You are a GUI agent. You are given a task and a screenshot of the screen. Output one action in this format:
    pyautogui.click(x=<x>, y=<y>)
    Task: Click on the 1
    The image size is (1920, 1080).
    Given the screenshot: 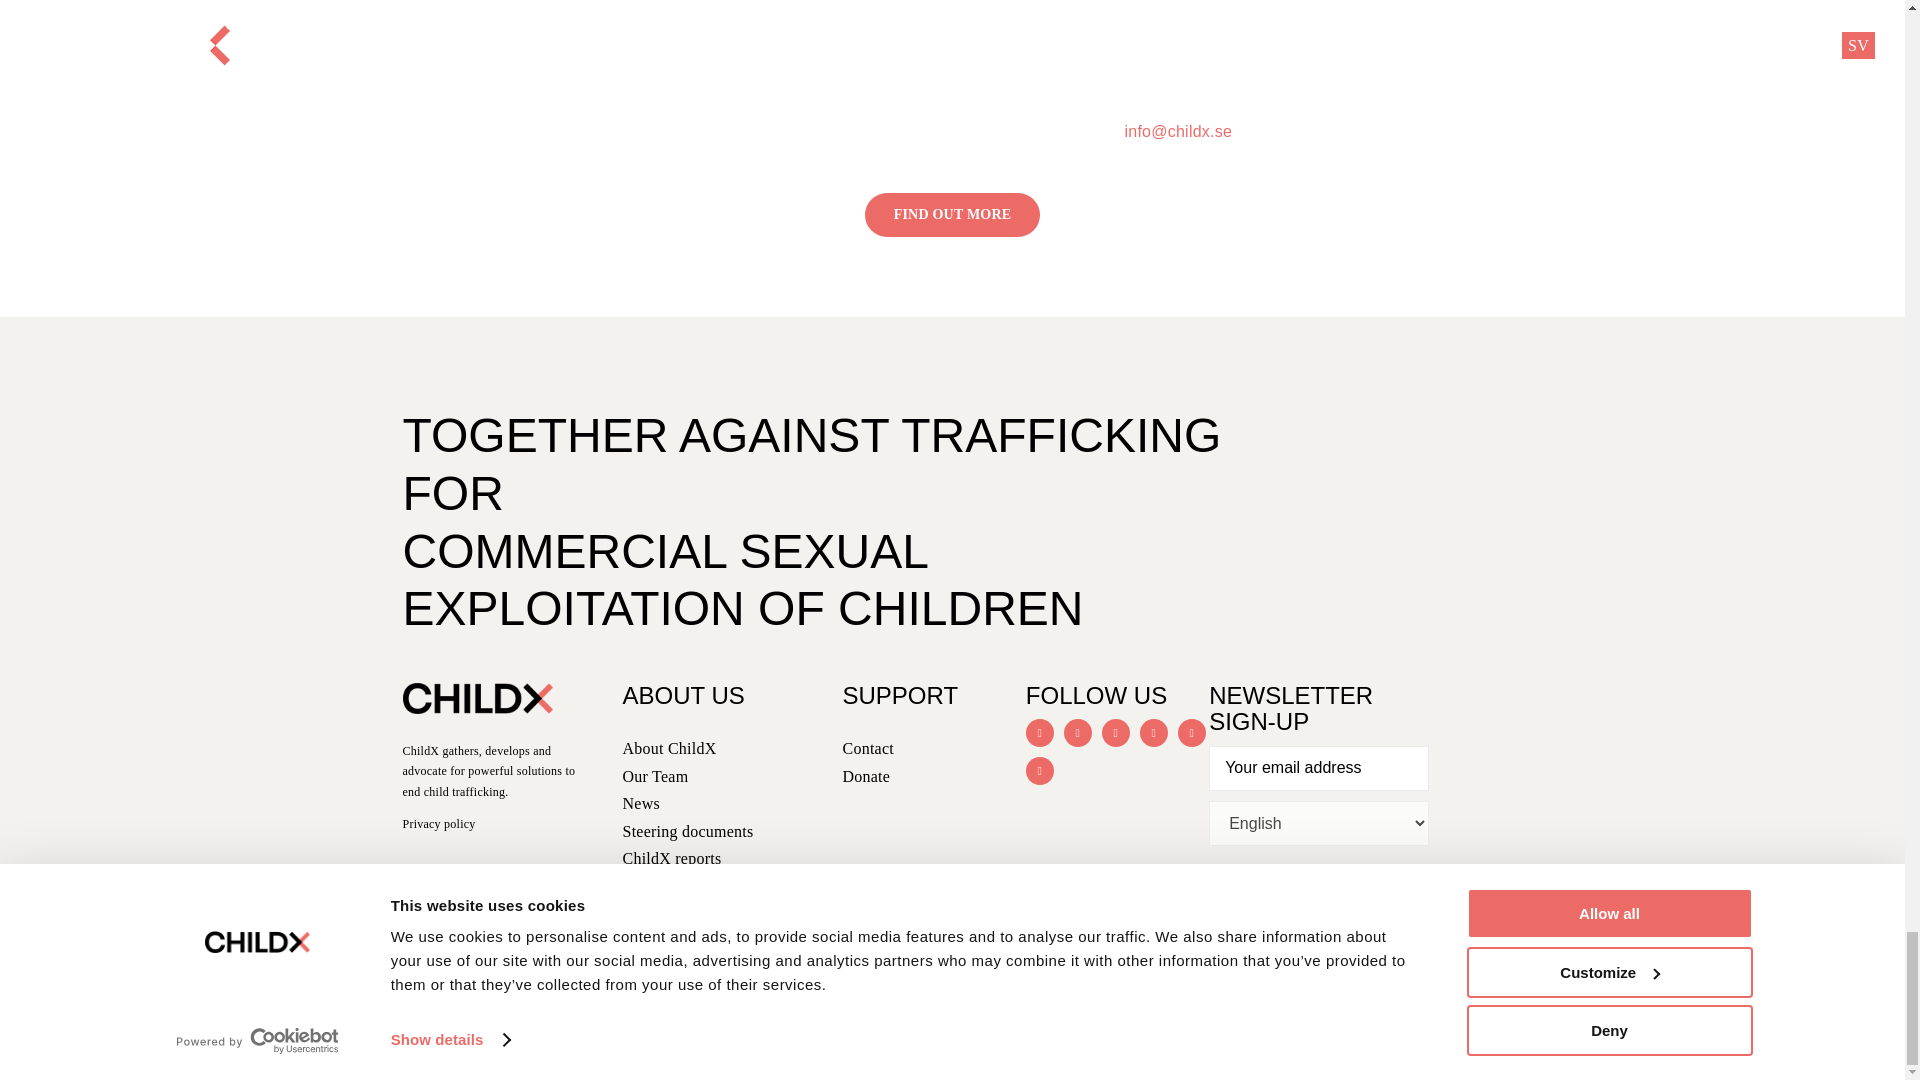 What is the action you would take?
    pyautogui.click(x=1220, y=886)
    